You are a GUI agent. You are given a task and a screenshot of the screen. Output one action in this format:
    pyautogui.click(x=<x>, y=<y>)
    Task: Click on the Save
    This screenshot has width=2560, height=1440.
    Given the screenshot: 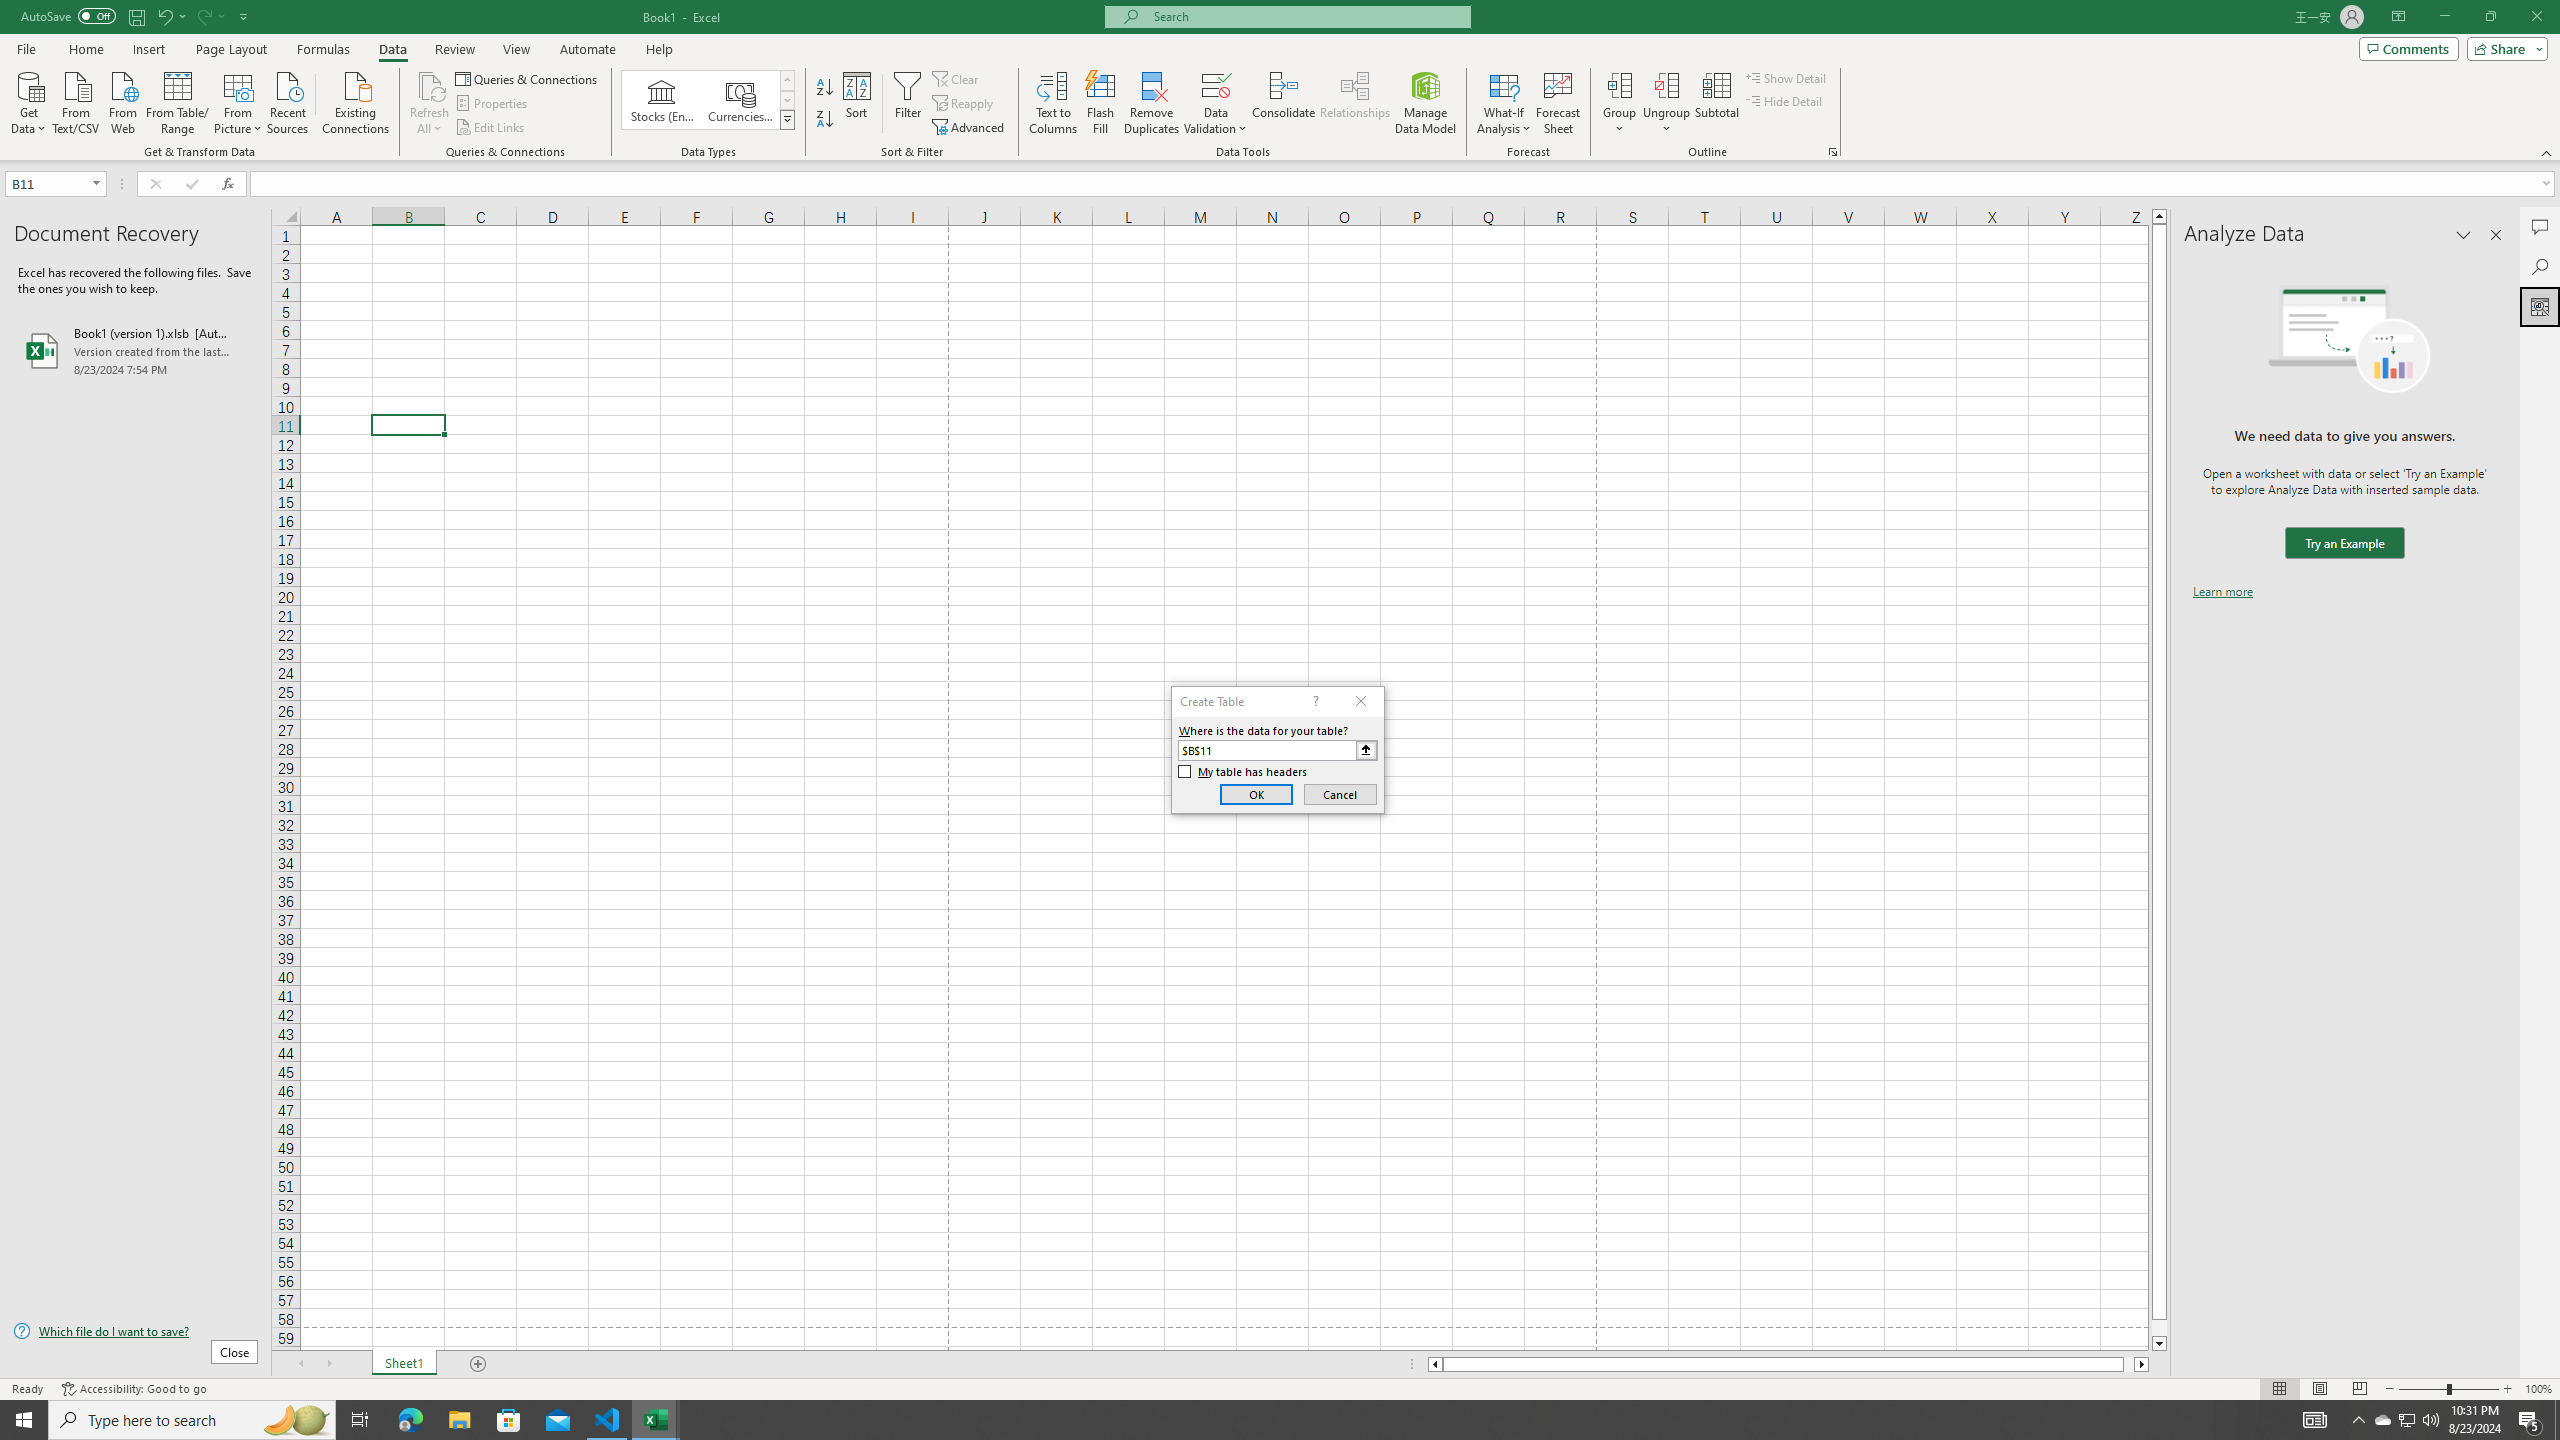 What is the action you would take?
    pyautogui.click(x=136, y=16)
    